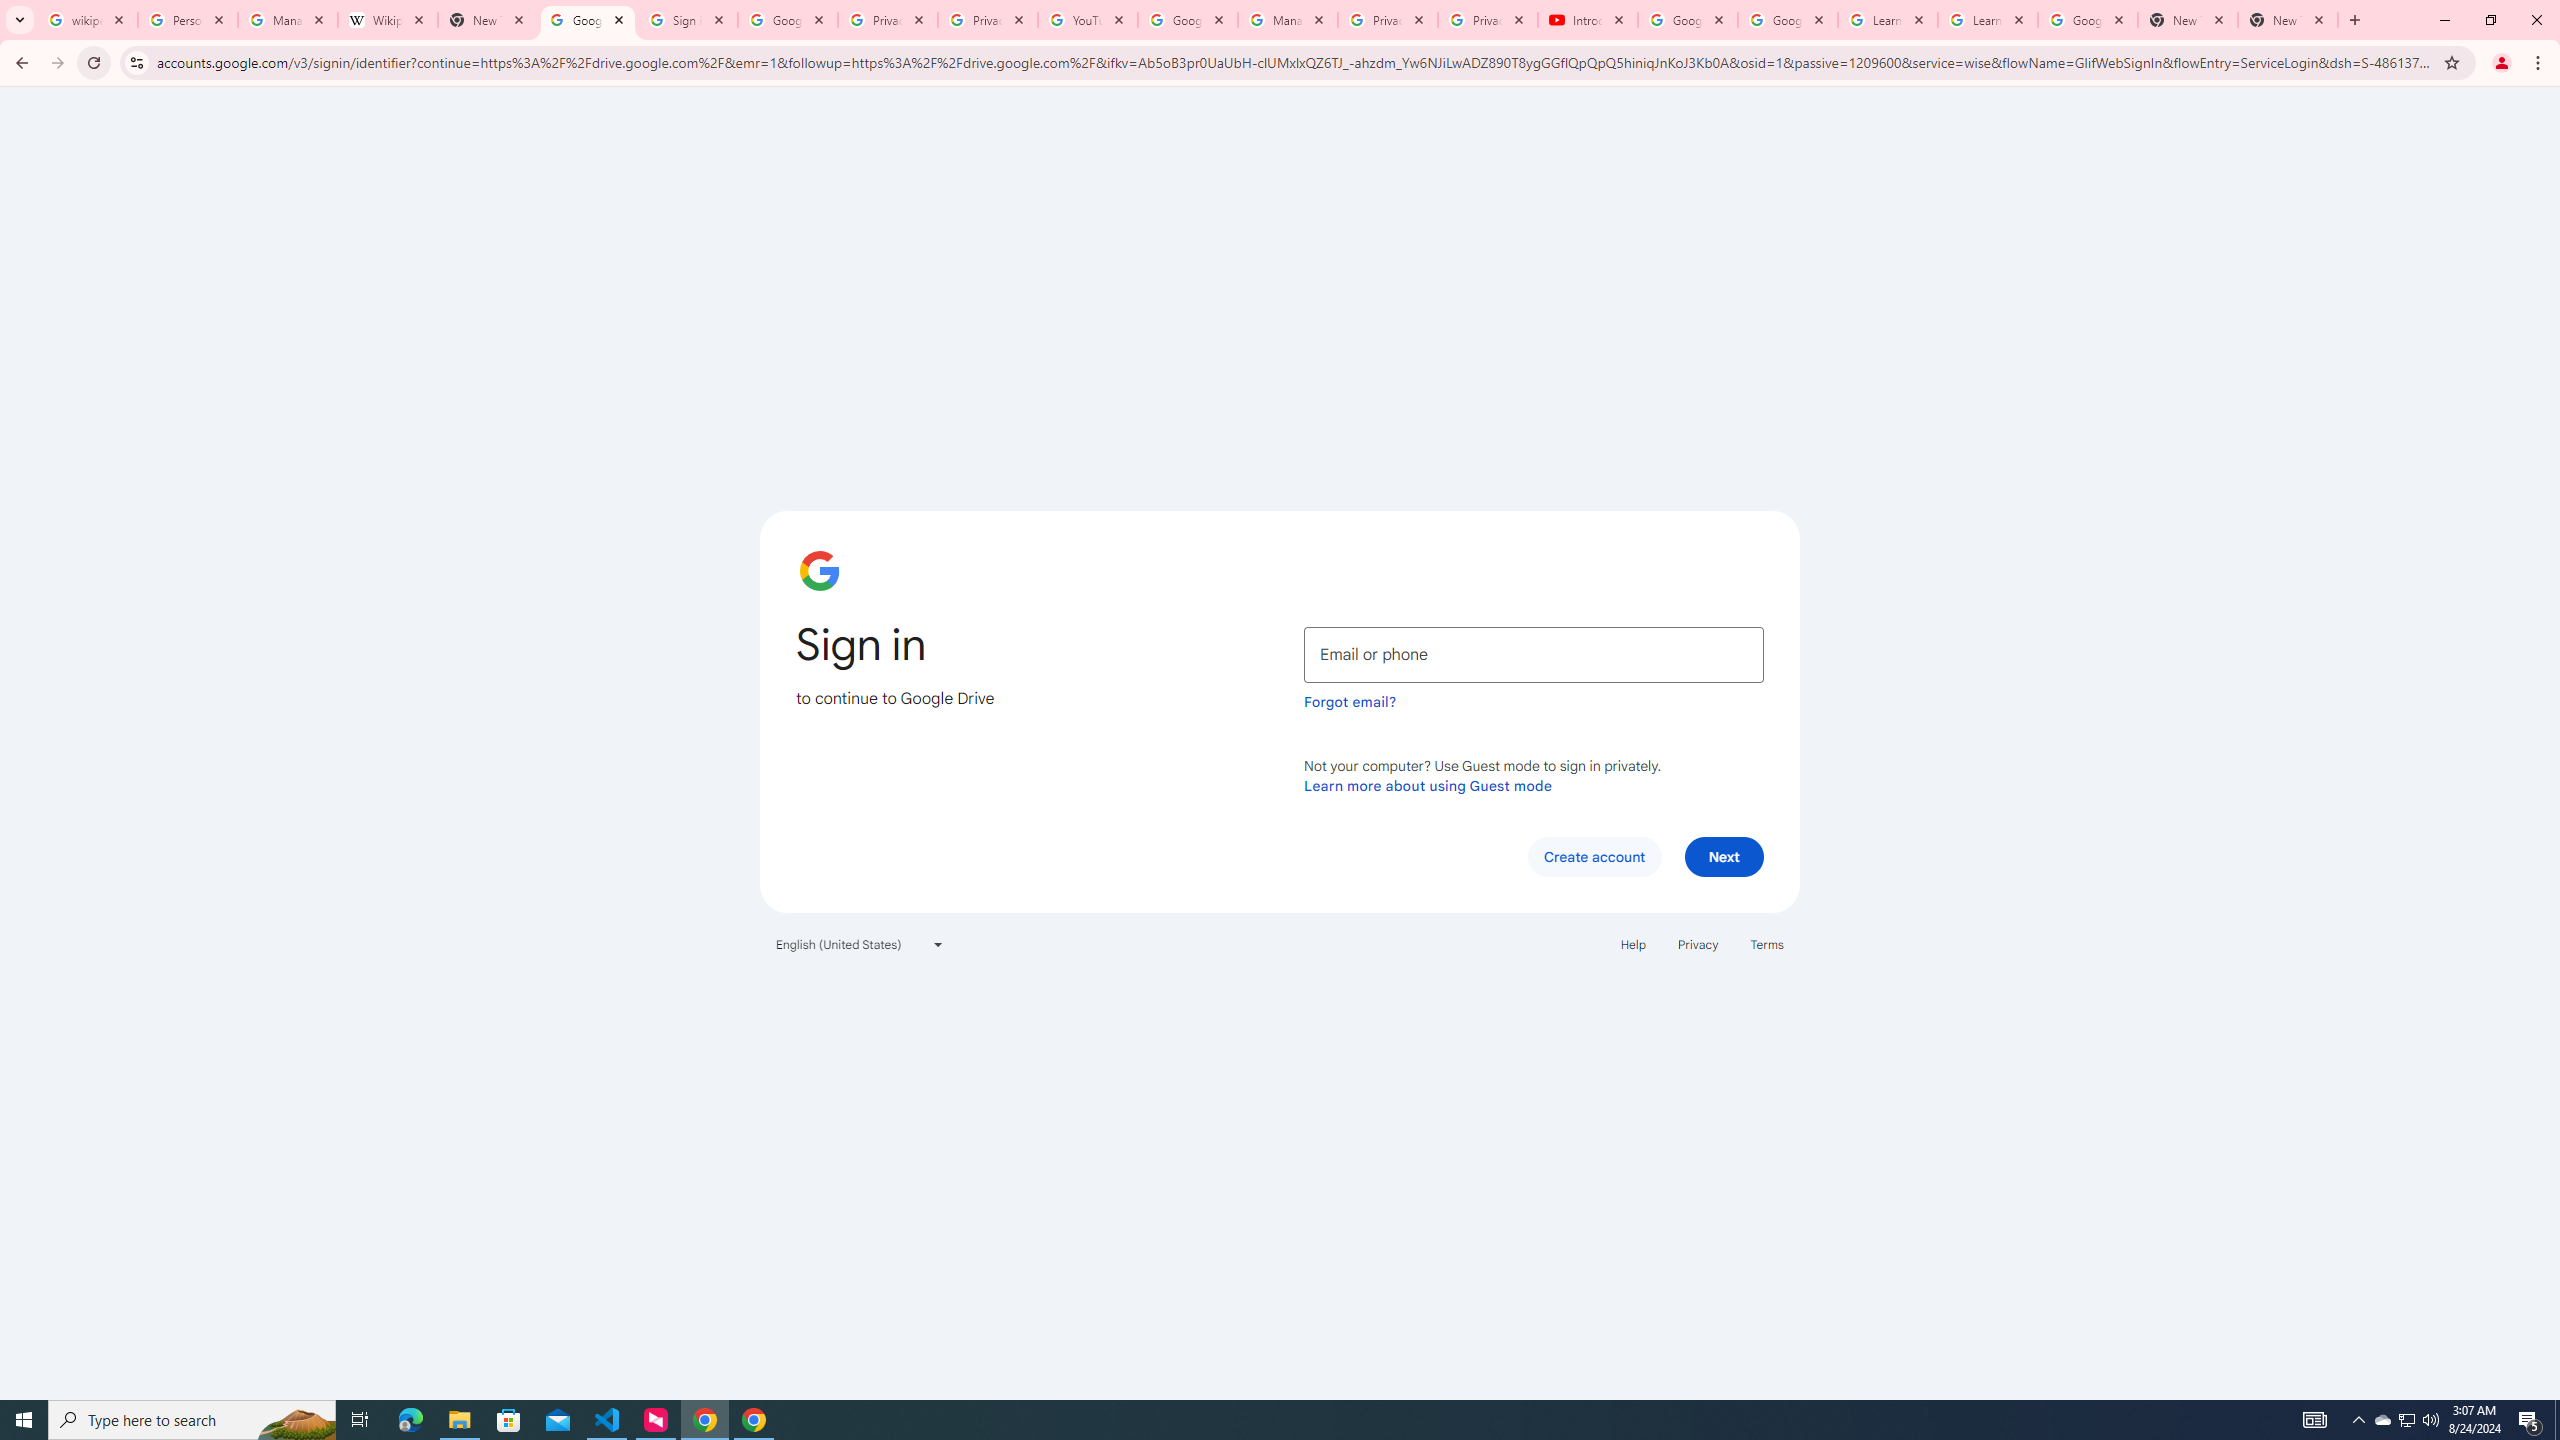  What do you see at coordinates (788, 20) in the screenshot?
I see `Google Drive: Sign-in` at bounding box center [788, 20].